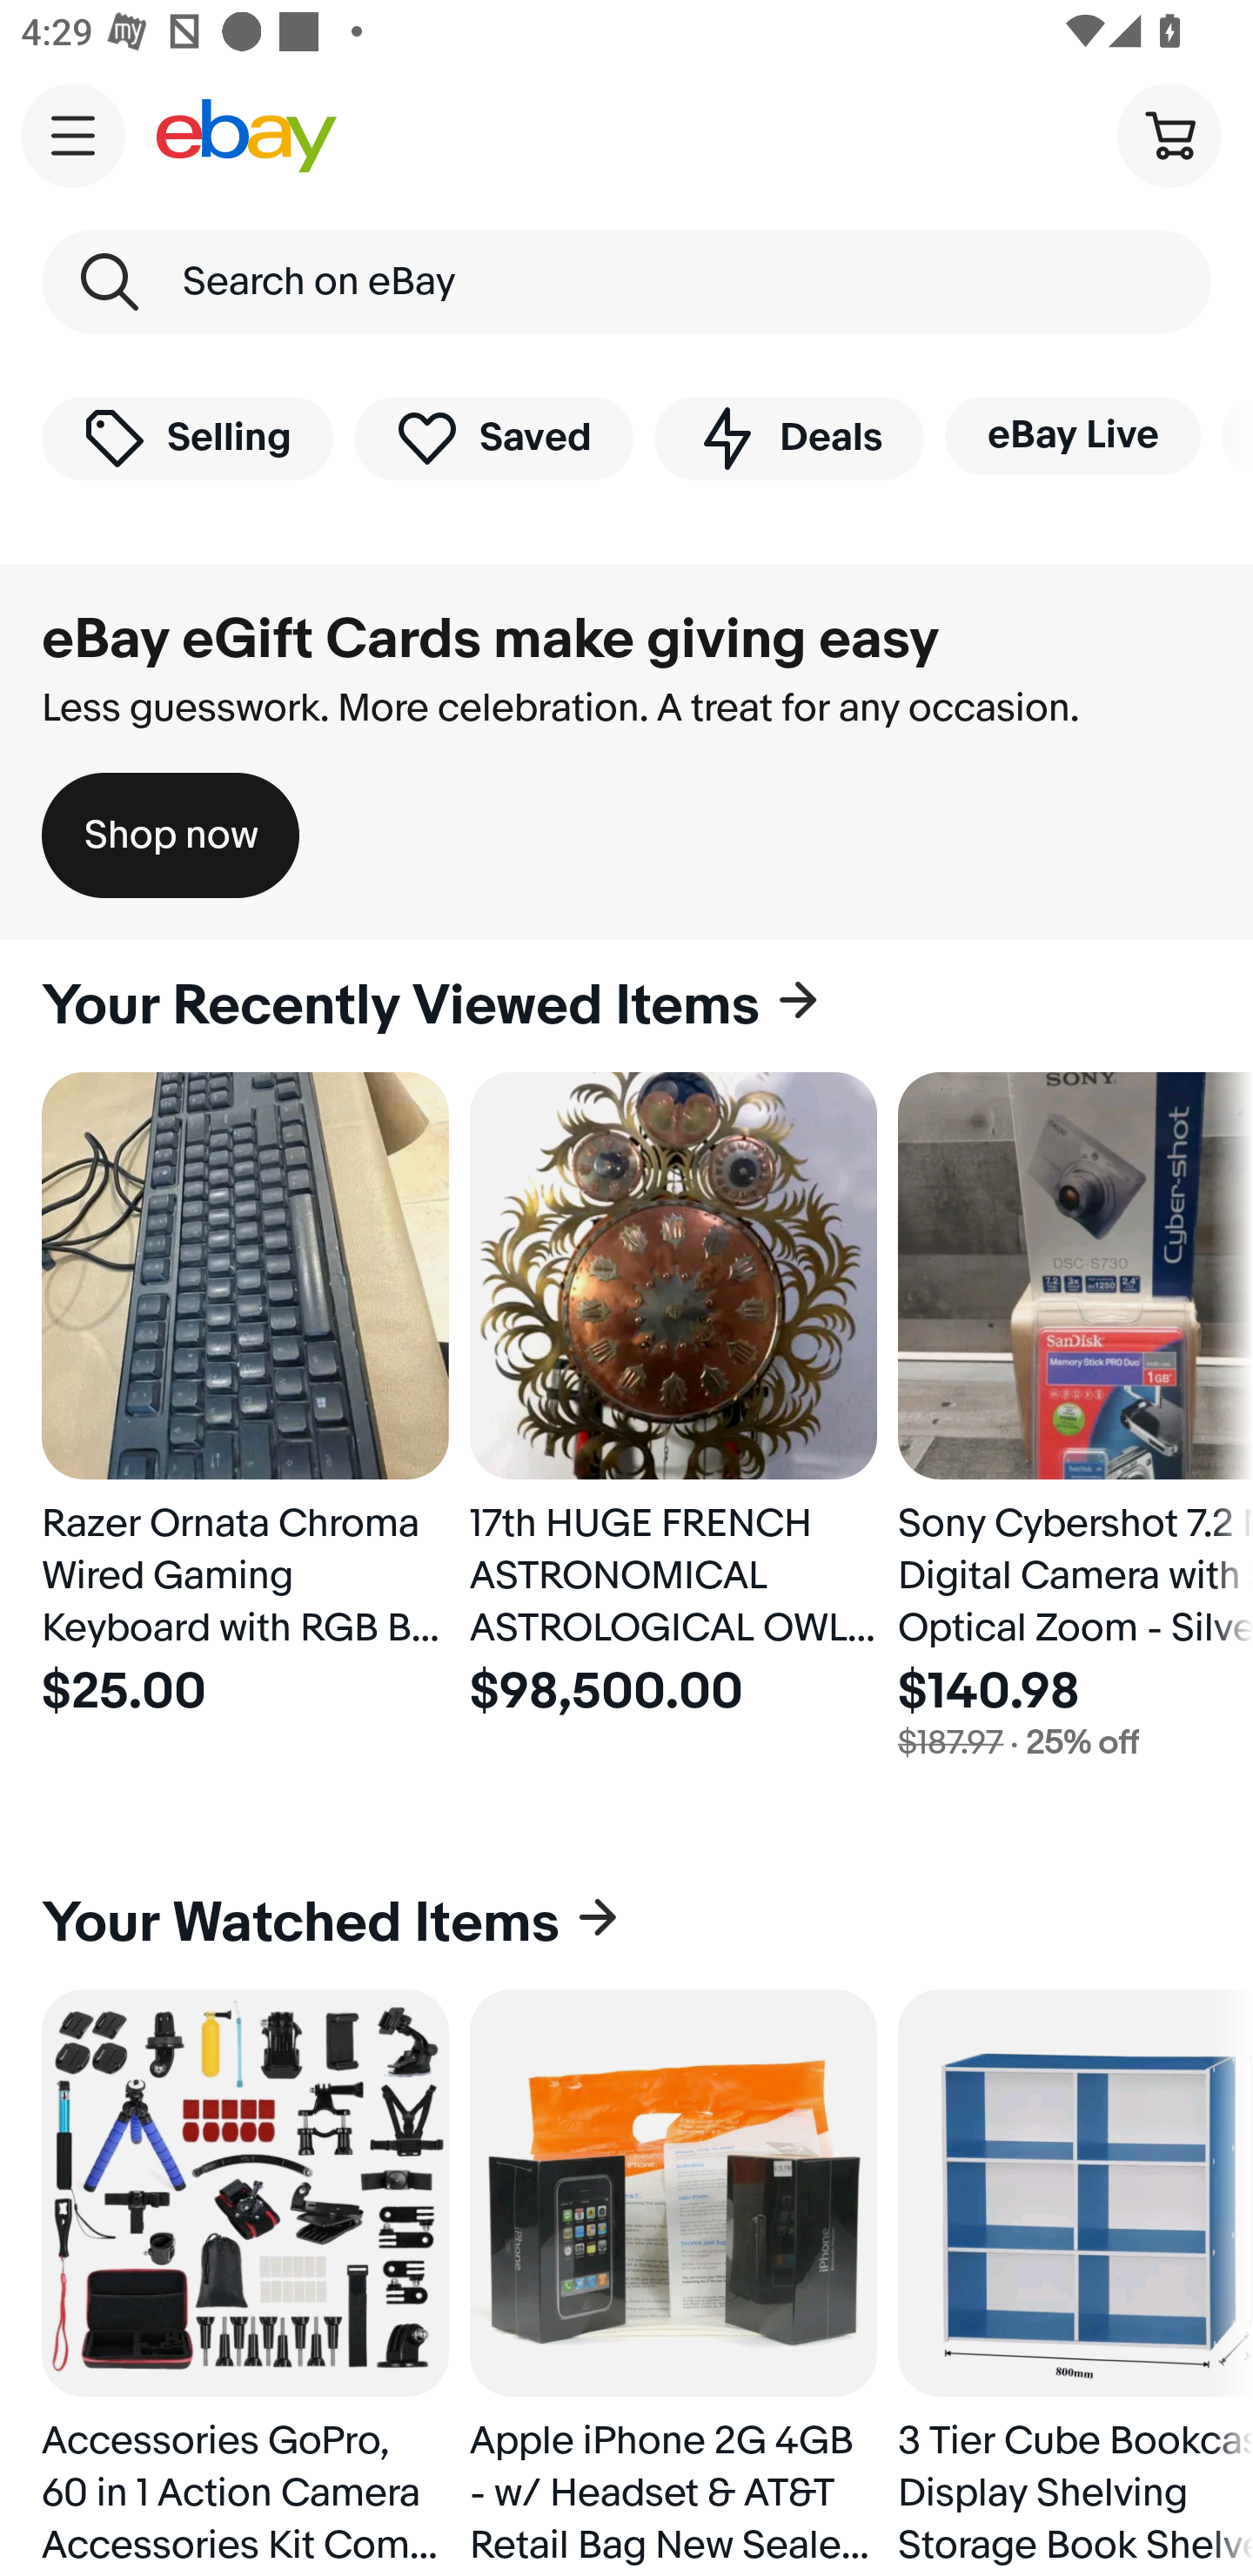 The height and width of the screenshot is (2576, 1253). What do you see at coordinates (626, 1006) in the screenshot?
I see `Your Recently Viewed Items  ` at bounding box center [626, 1006].